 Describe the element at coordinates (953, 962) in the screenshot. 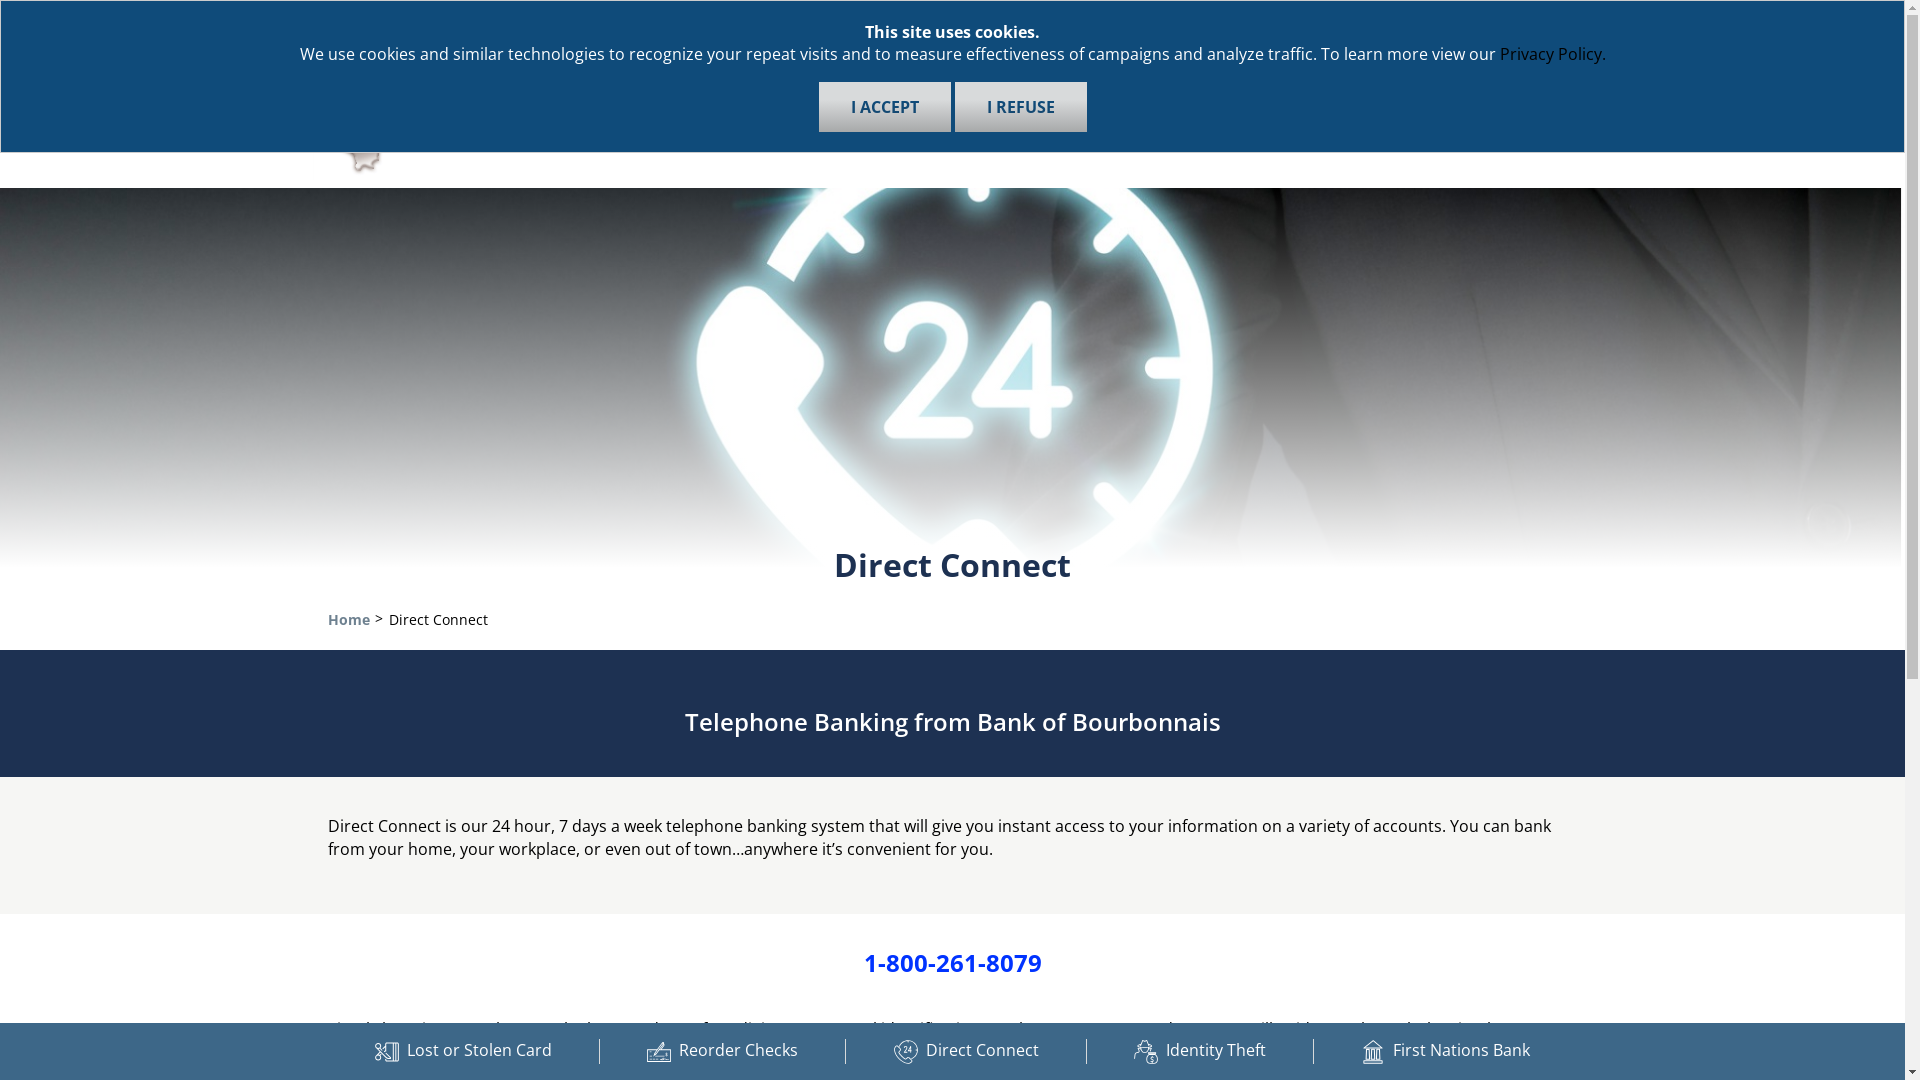

I see `1-800-261-8079` at that location.